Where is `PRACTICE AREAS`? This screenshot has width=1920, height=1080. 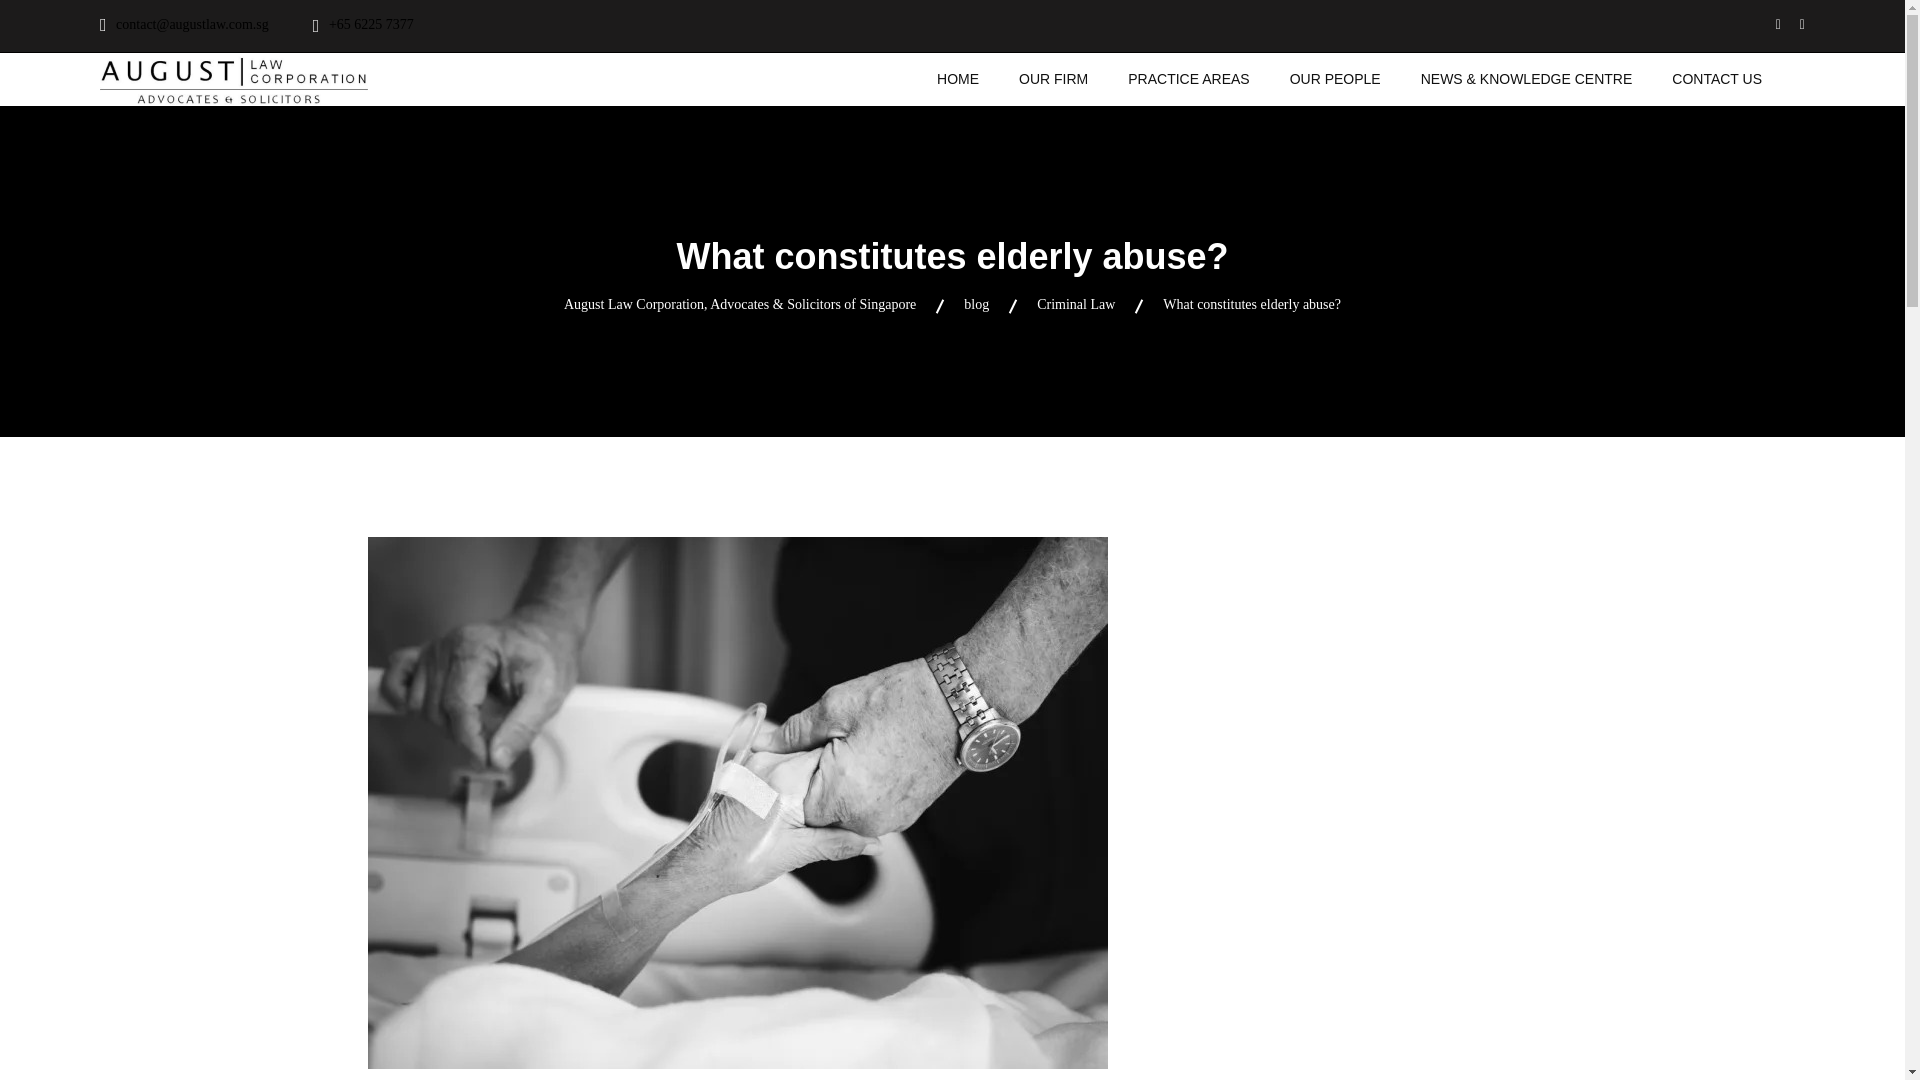 PRACTICE AREAS is located at coordinates (1188, 80).